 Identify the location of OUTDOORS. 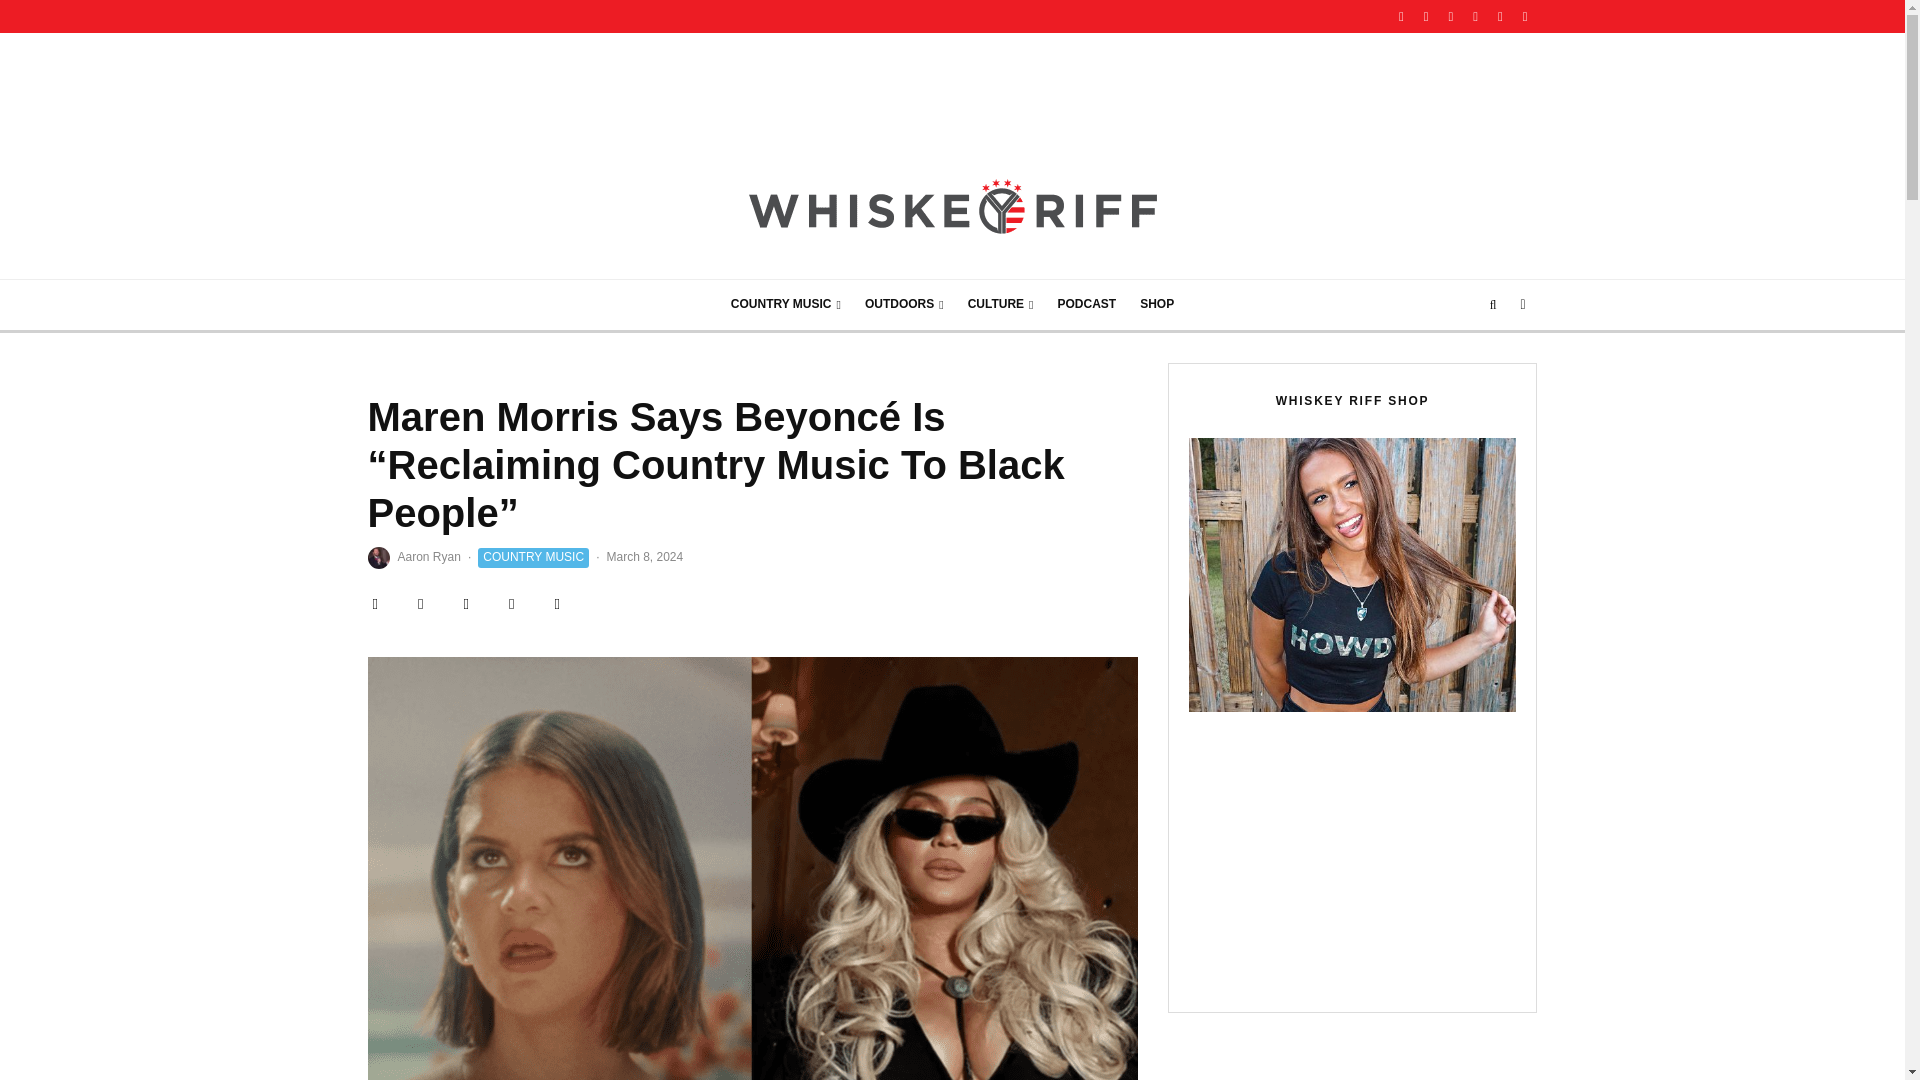
(904, 304).